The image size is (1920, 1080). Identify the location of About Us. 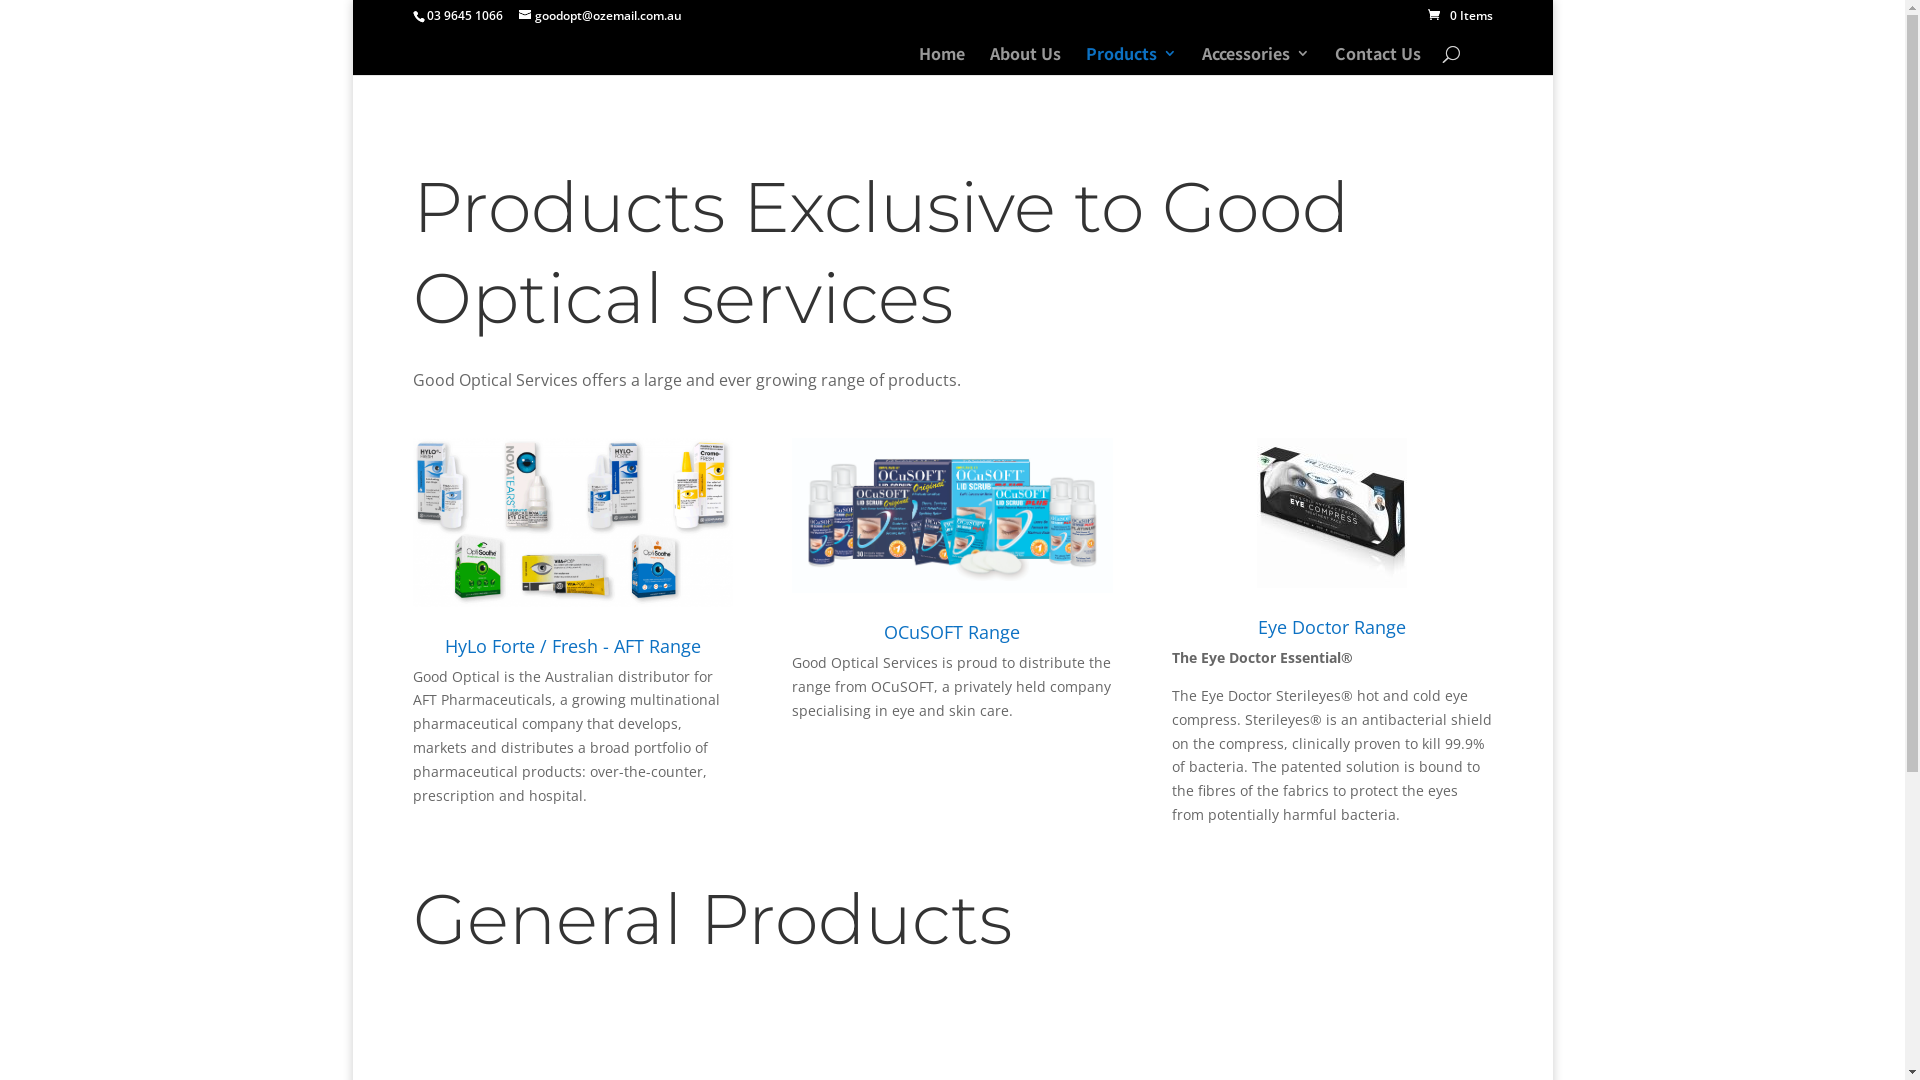
(1026, 60).